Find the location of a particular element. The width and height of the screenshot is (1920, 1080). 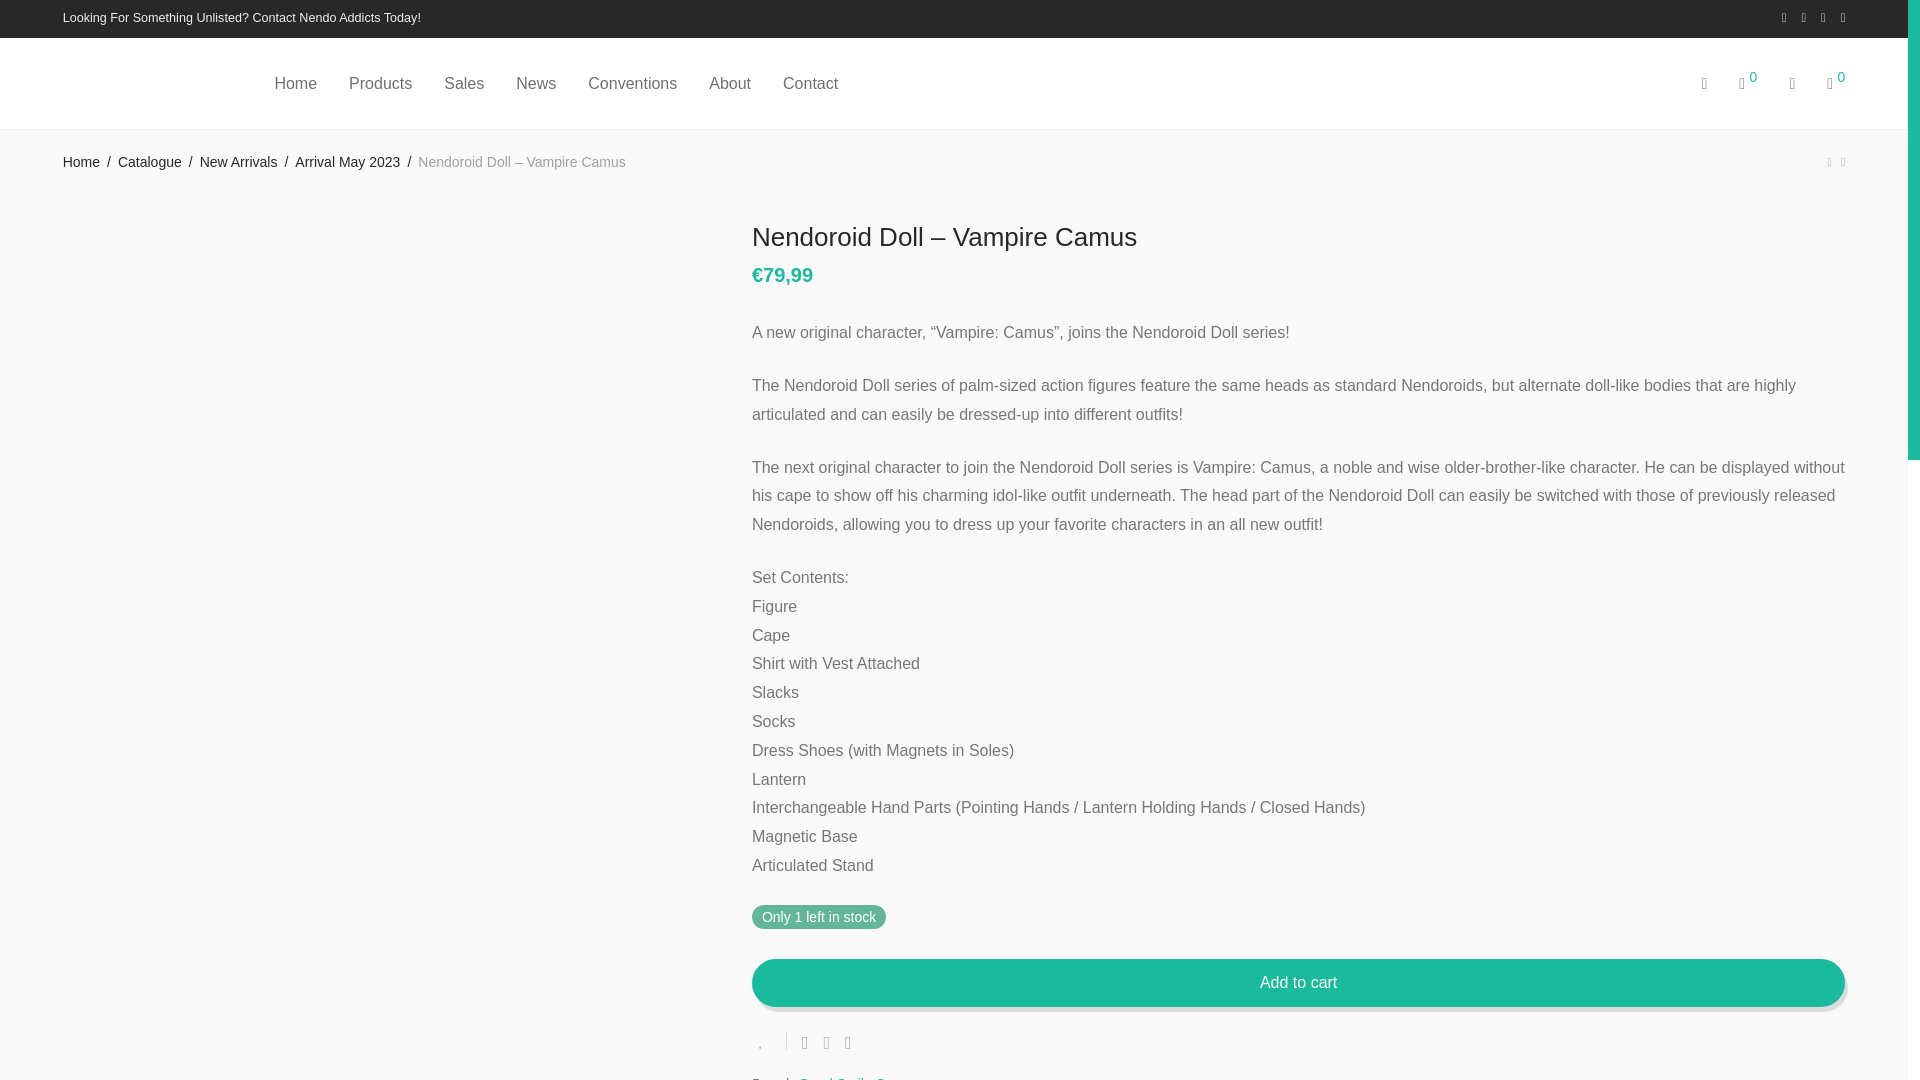

View brand is located at coordinates (867, 1075).